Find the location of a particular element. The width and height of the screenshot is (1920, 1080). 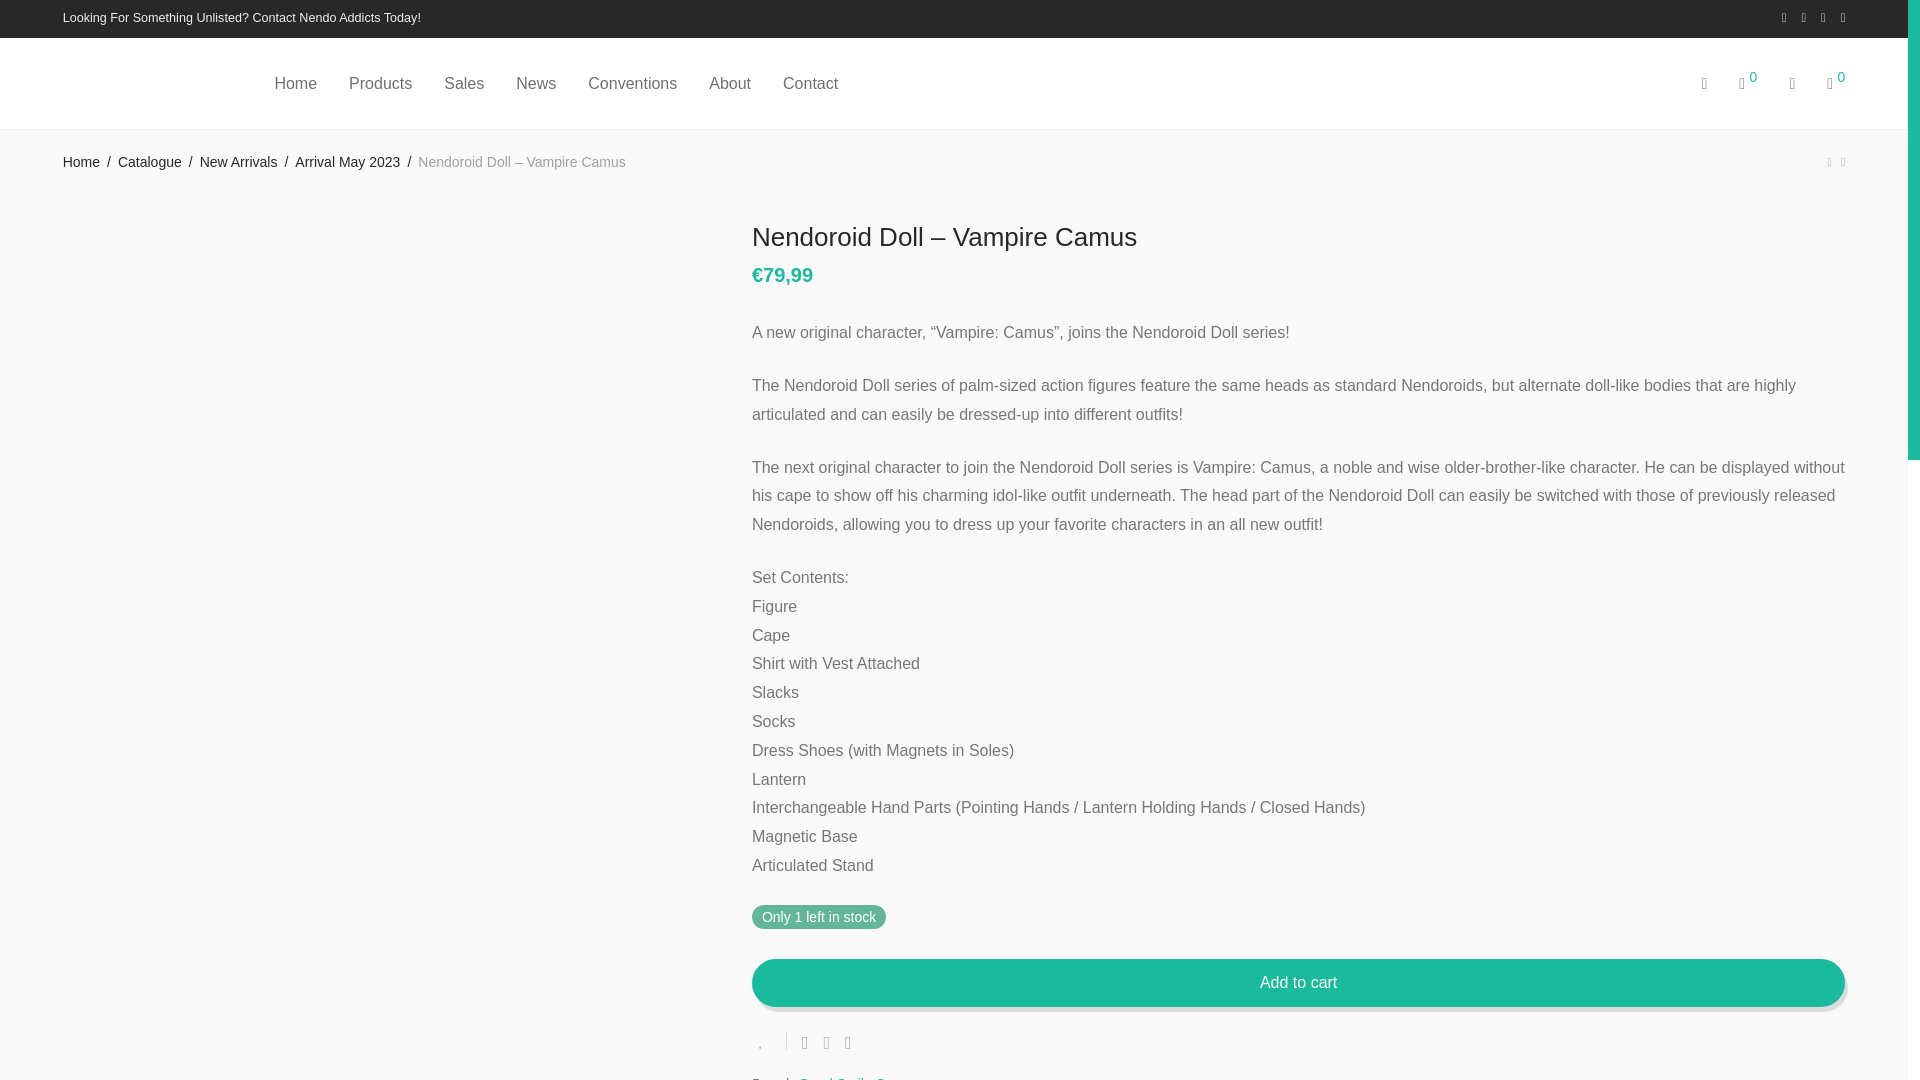

View brand is located at coordinates (867, 1075).